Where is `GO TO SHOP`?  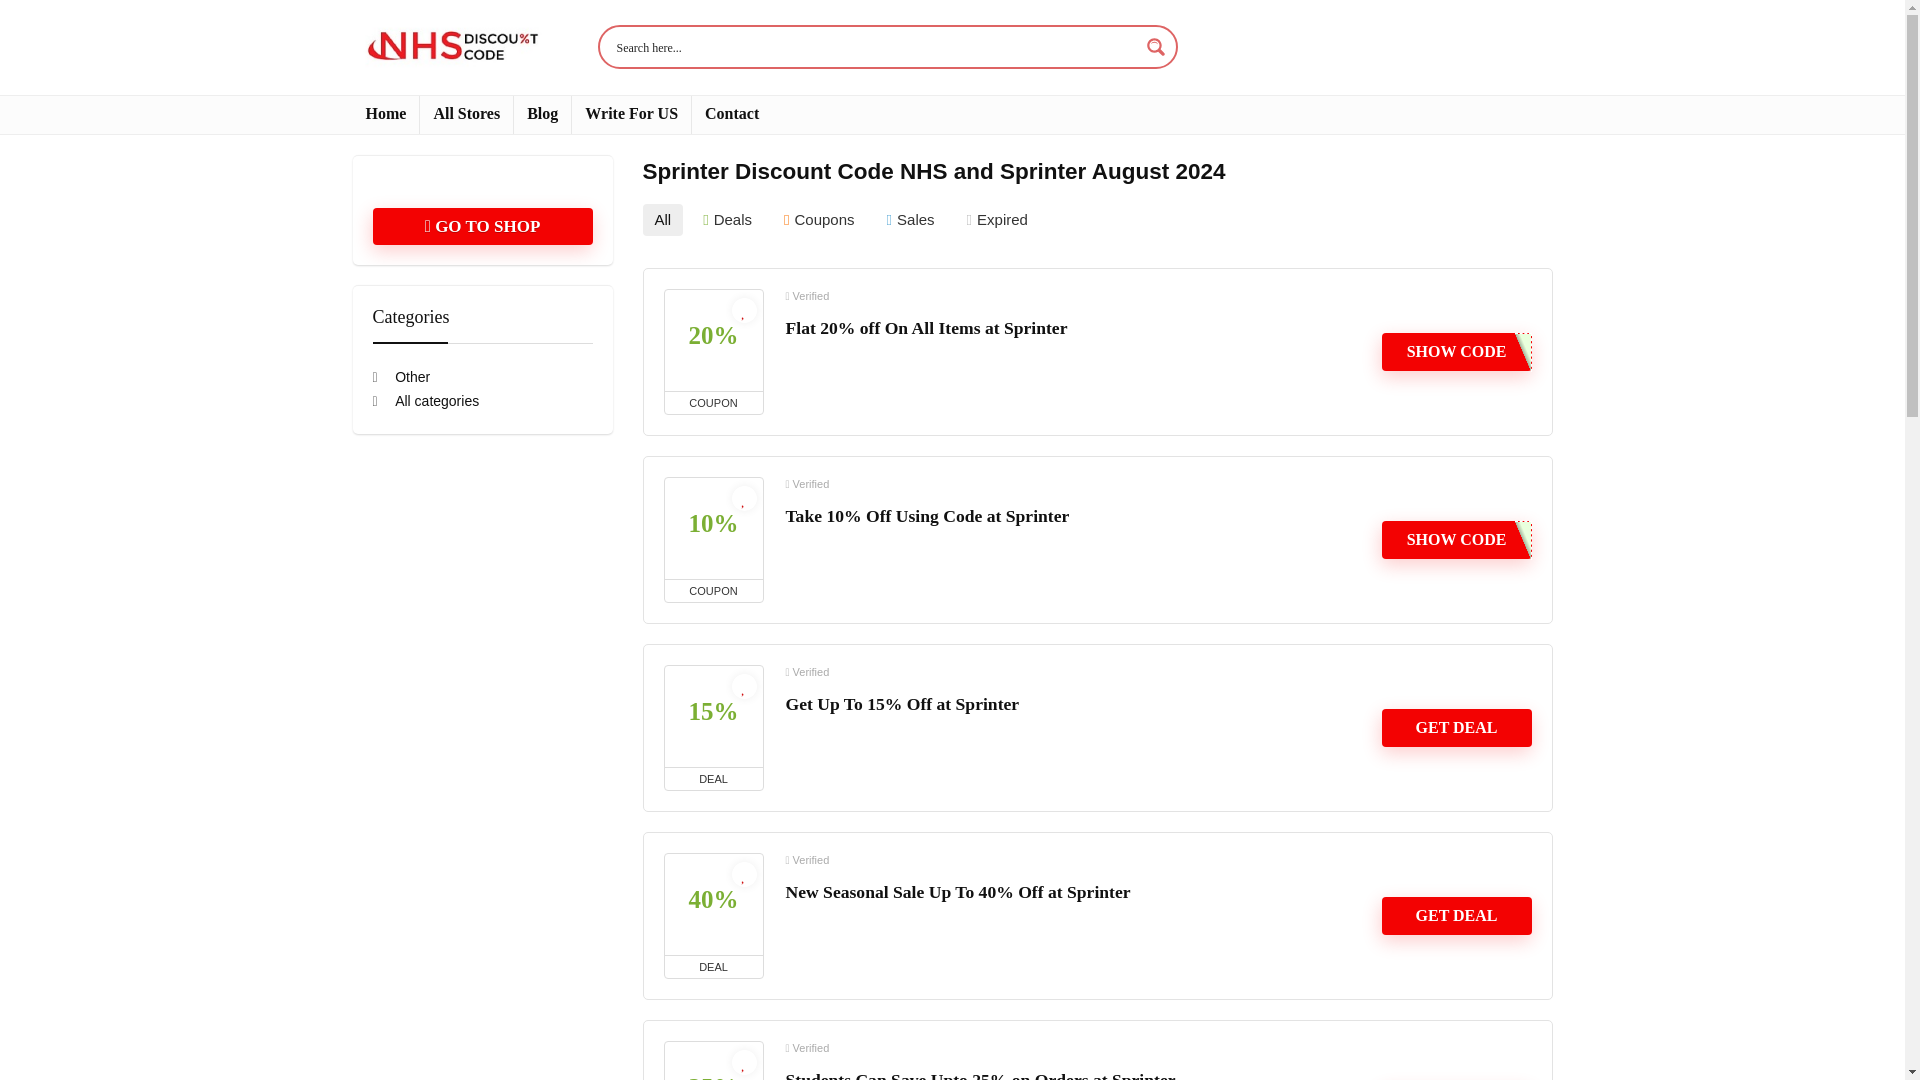
GO TO SHOP is located at coordinates (482, 226).